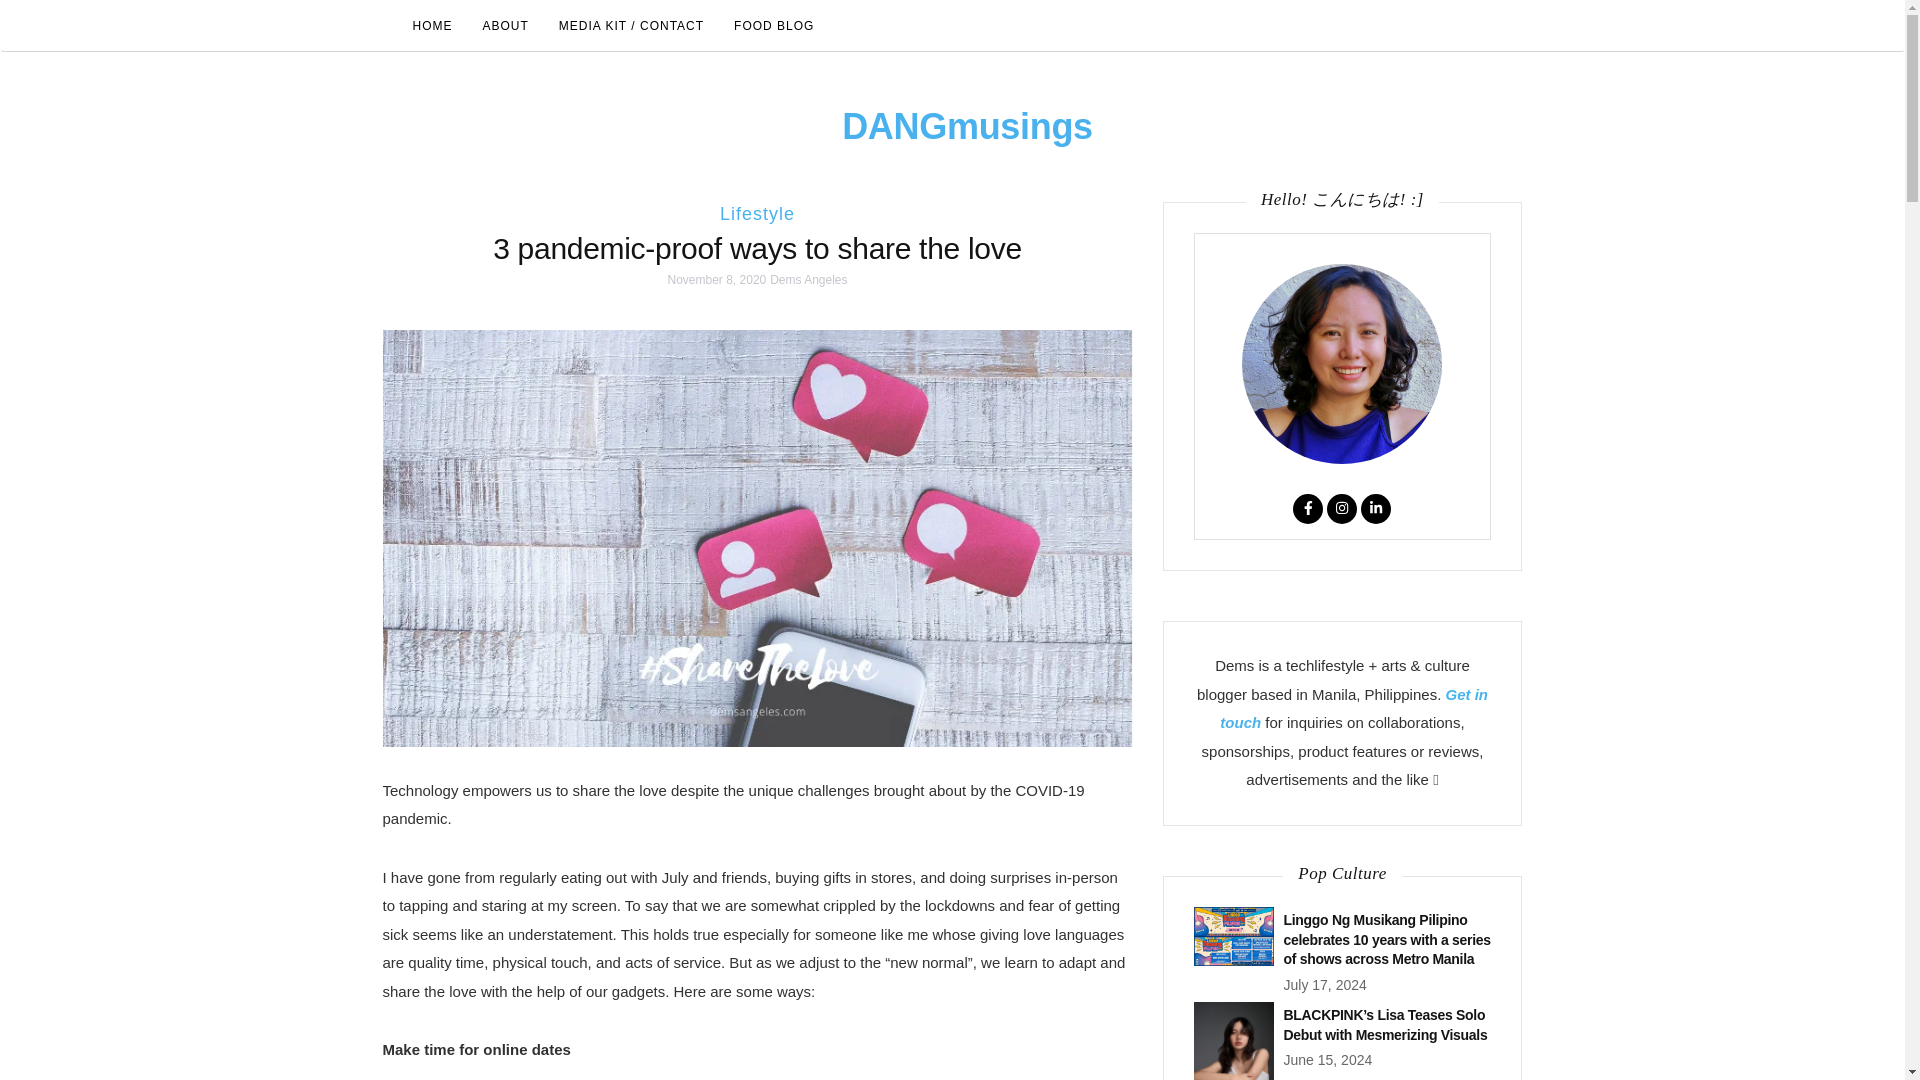 This screenshot has width=1920, height=1080. Describe the element at coordinates (808, 280) in the screenshot. I see `Posts by Dems Angeles` at that location.